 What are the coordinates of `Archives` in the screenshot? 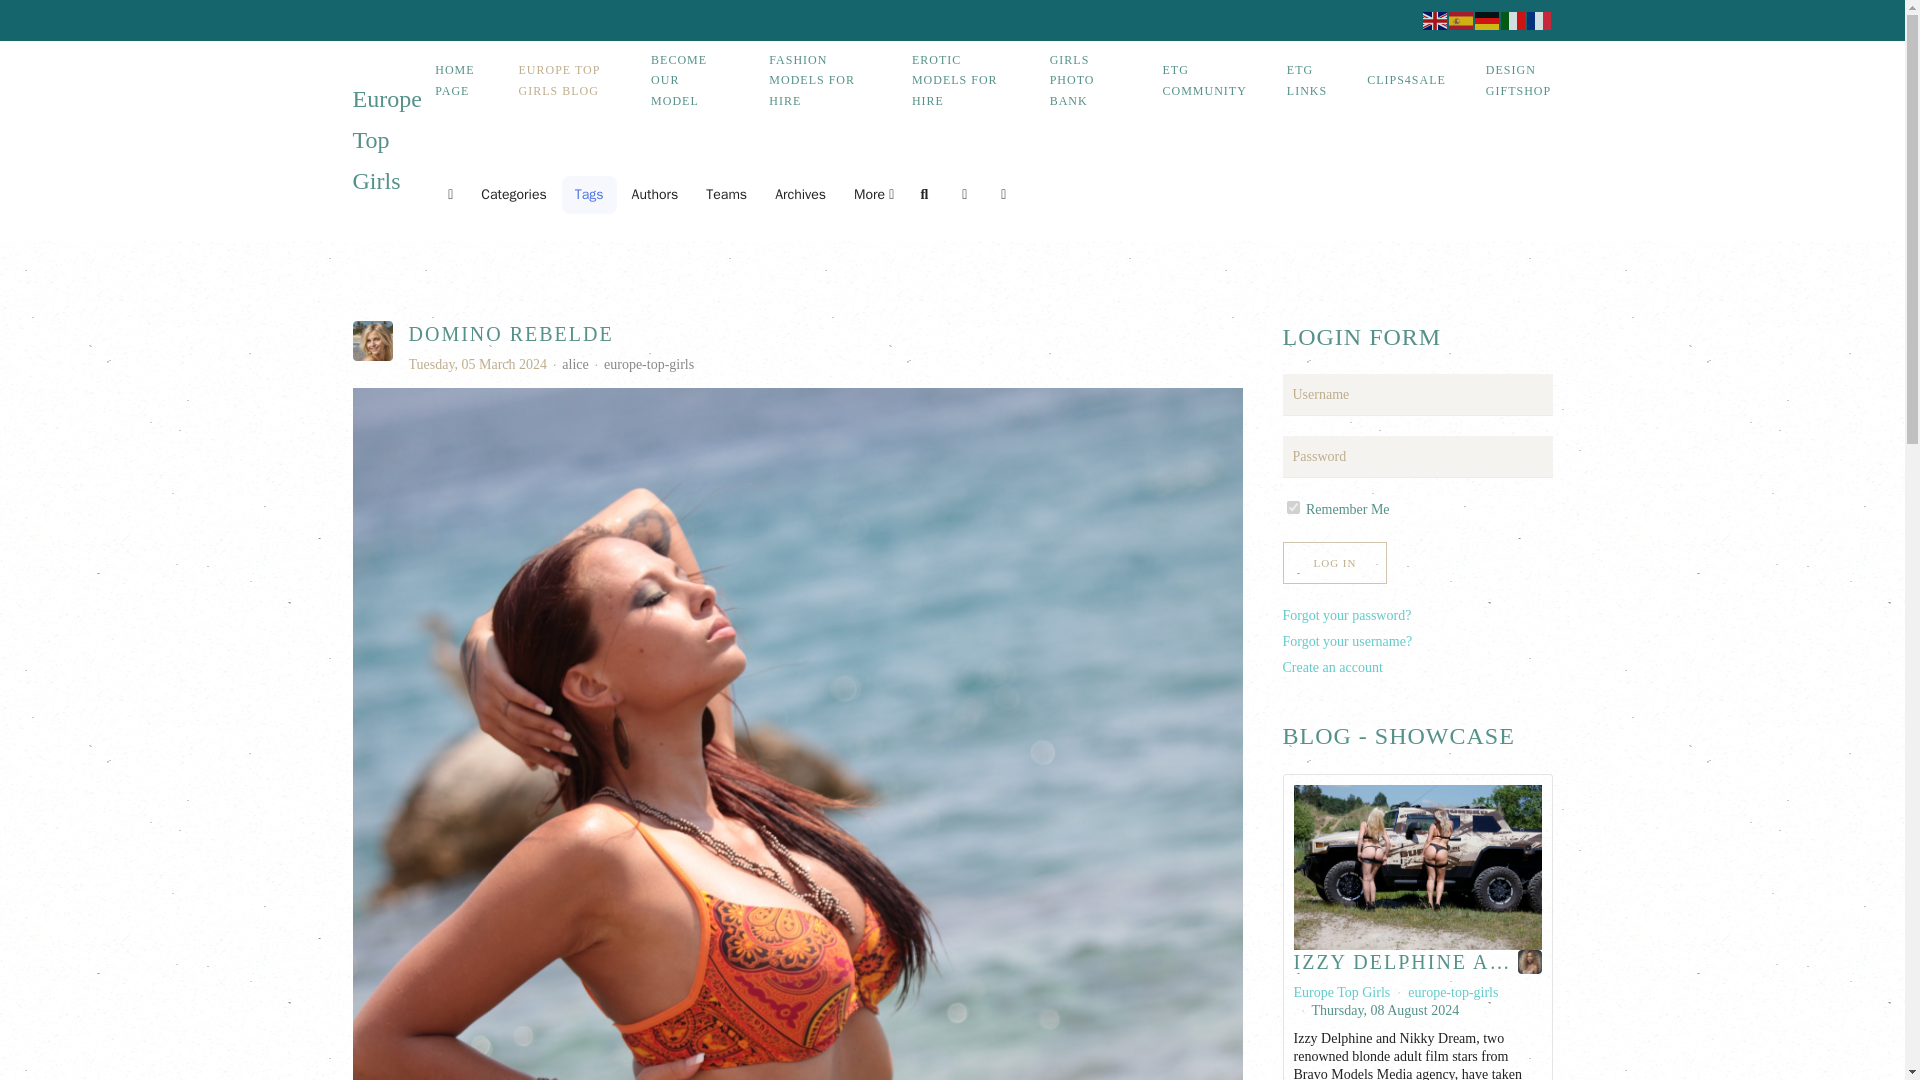 It's located at (800, 194).